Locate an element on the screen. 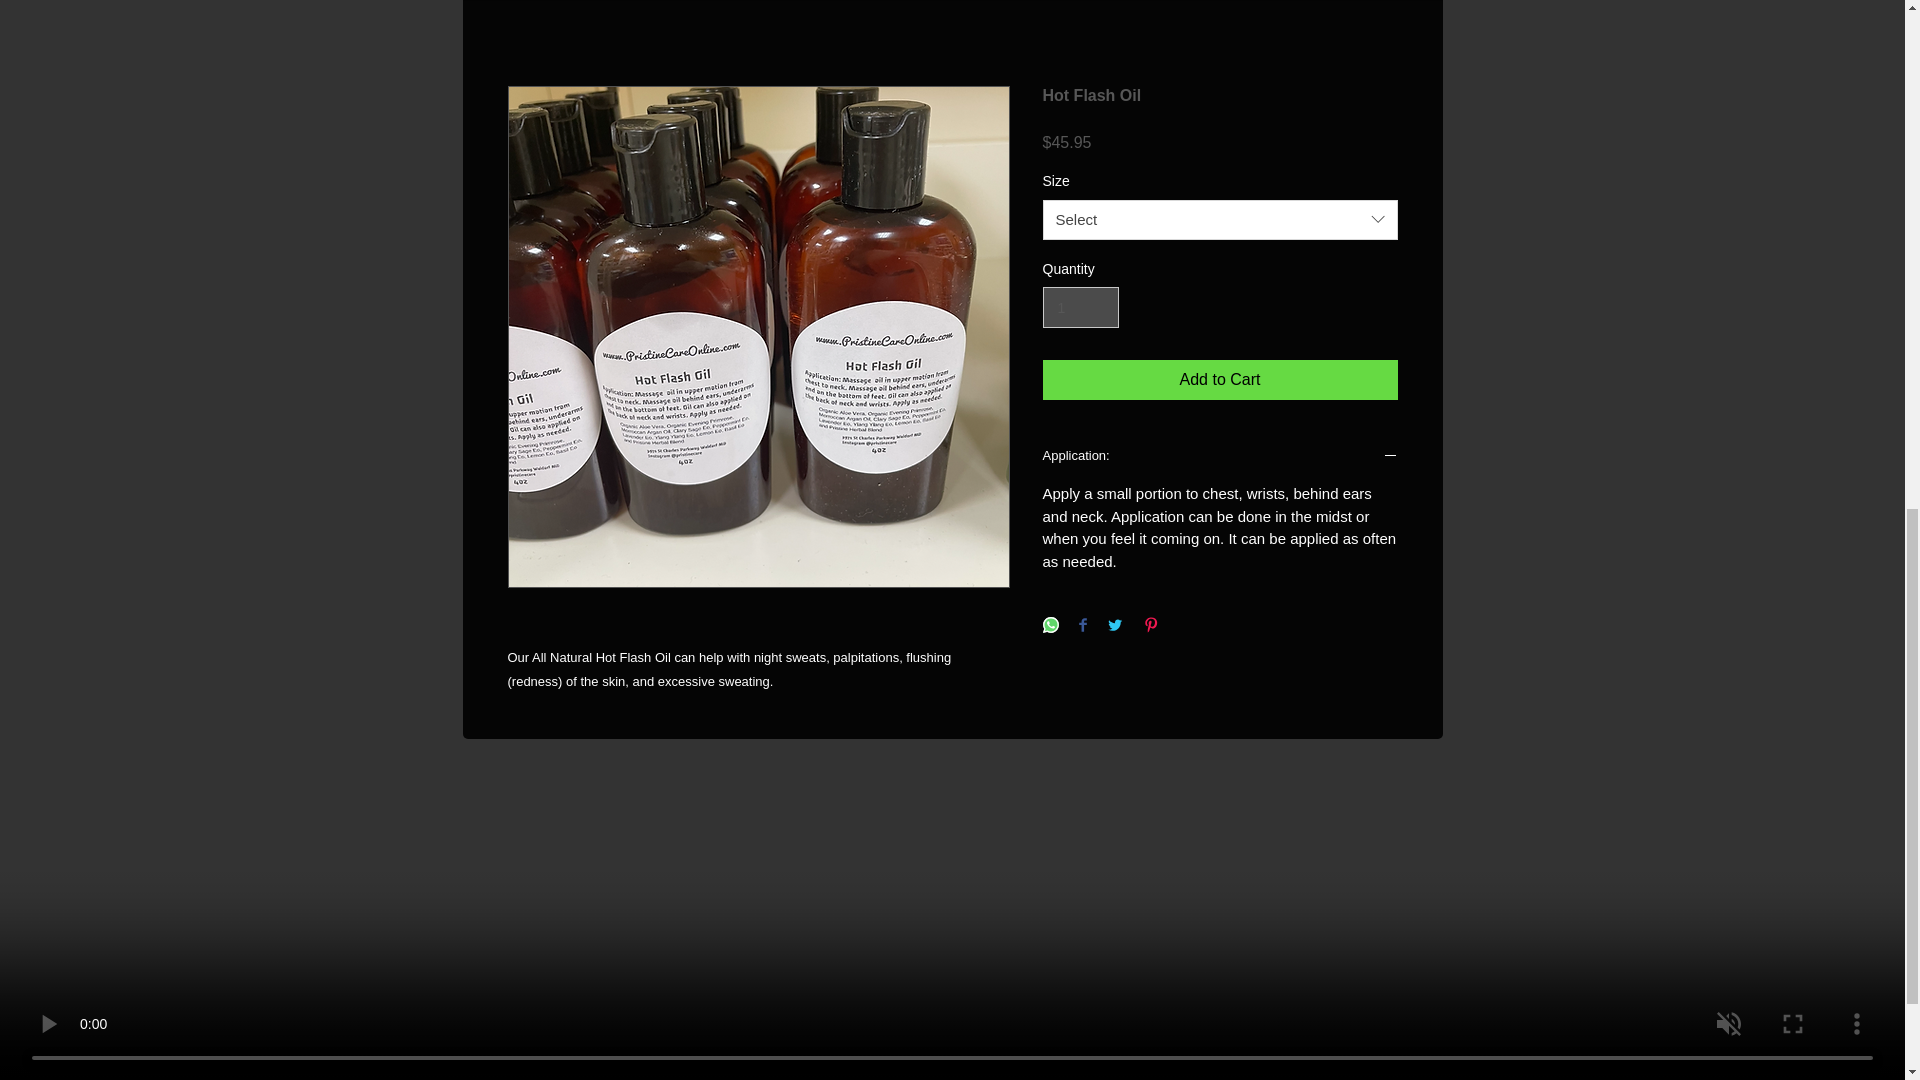 The width and height of the screenshot is (1920, 1080). Select is located at coordinates (1220, 219).